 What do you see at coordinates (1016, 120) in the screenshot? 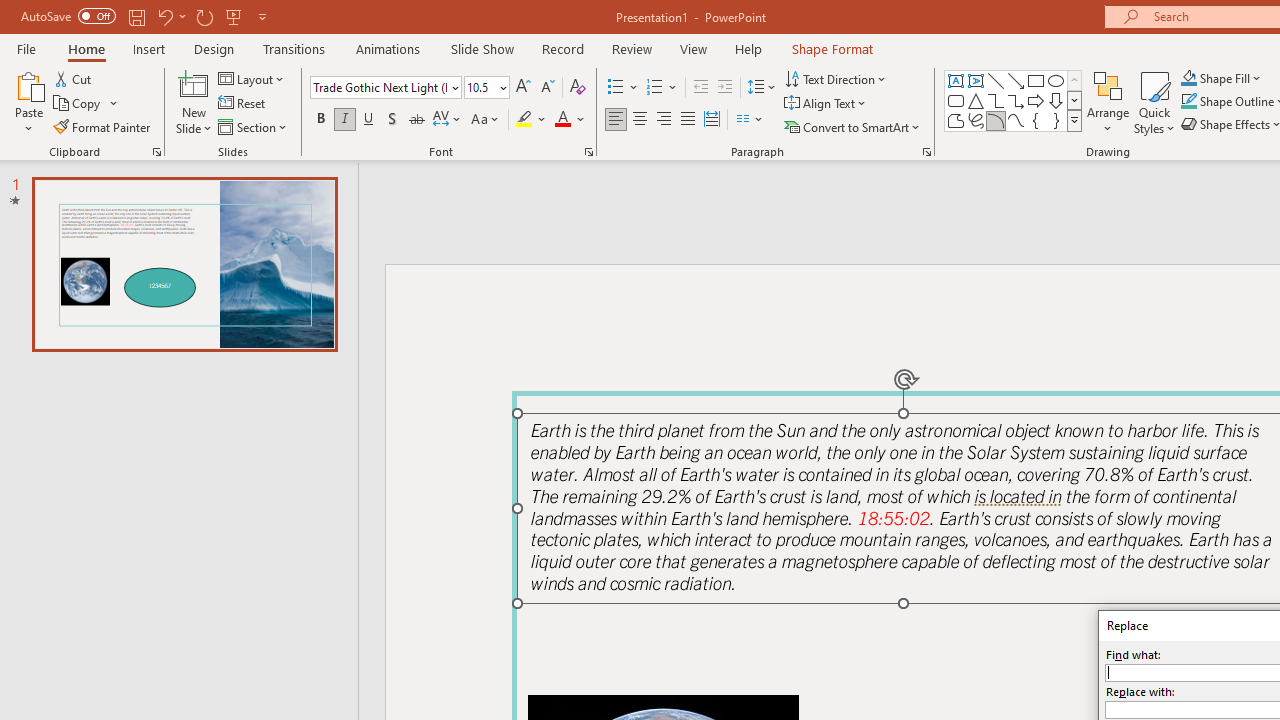
I see `Curve` at bounding box center [1016, 120].